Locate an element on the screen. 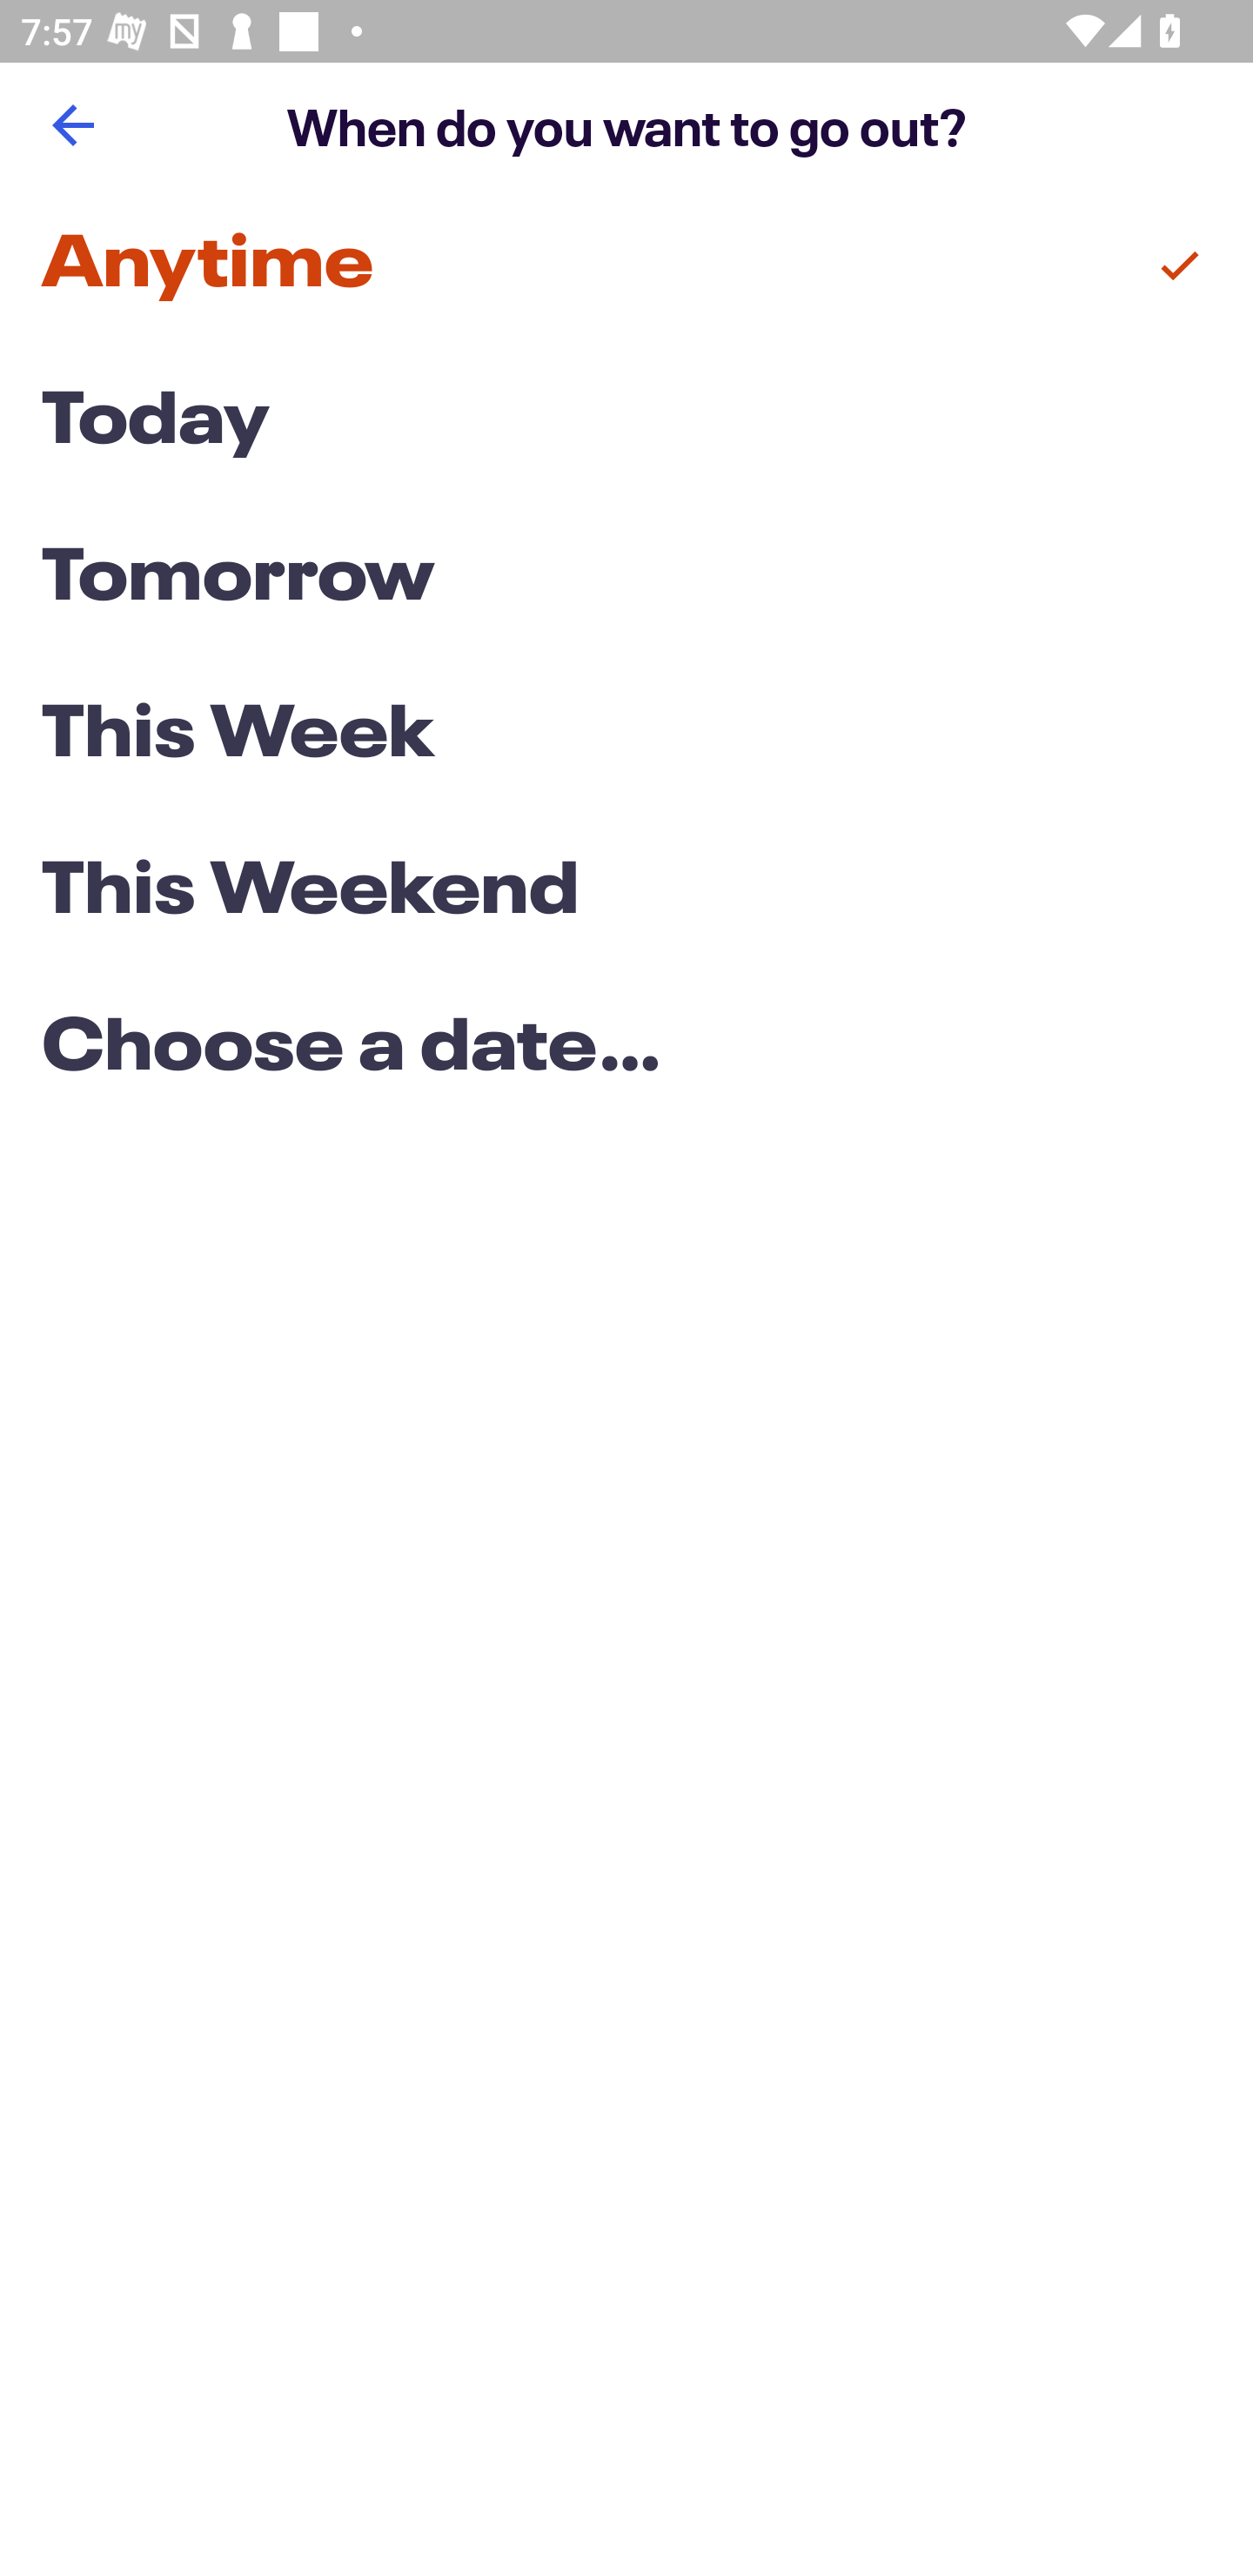 The width and height of the screenshot is (1253, 2576). Anytime is located at coordinates (626, 266).